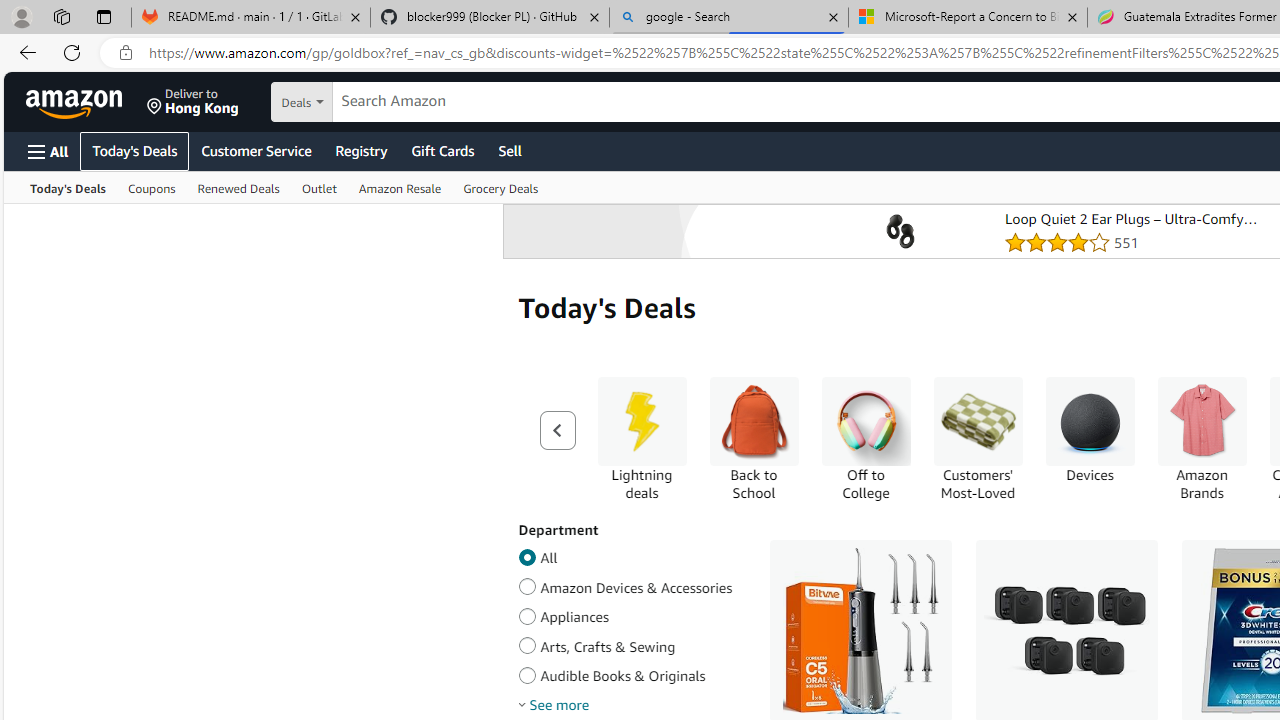  I want to click on Customers' Most-Loved, so click(978, 421).